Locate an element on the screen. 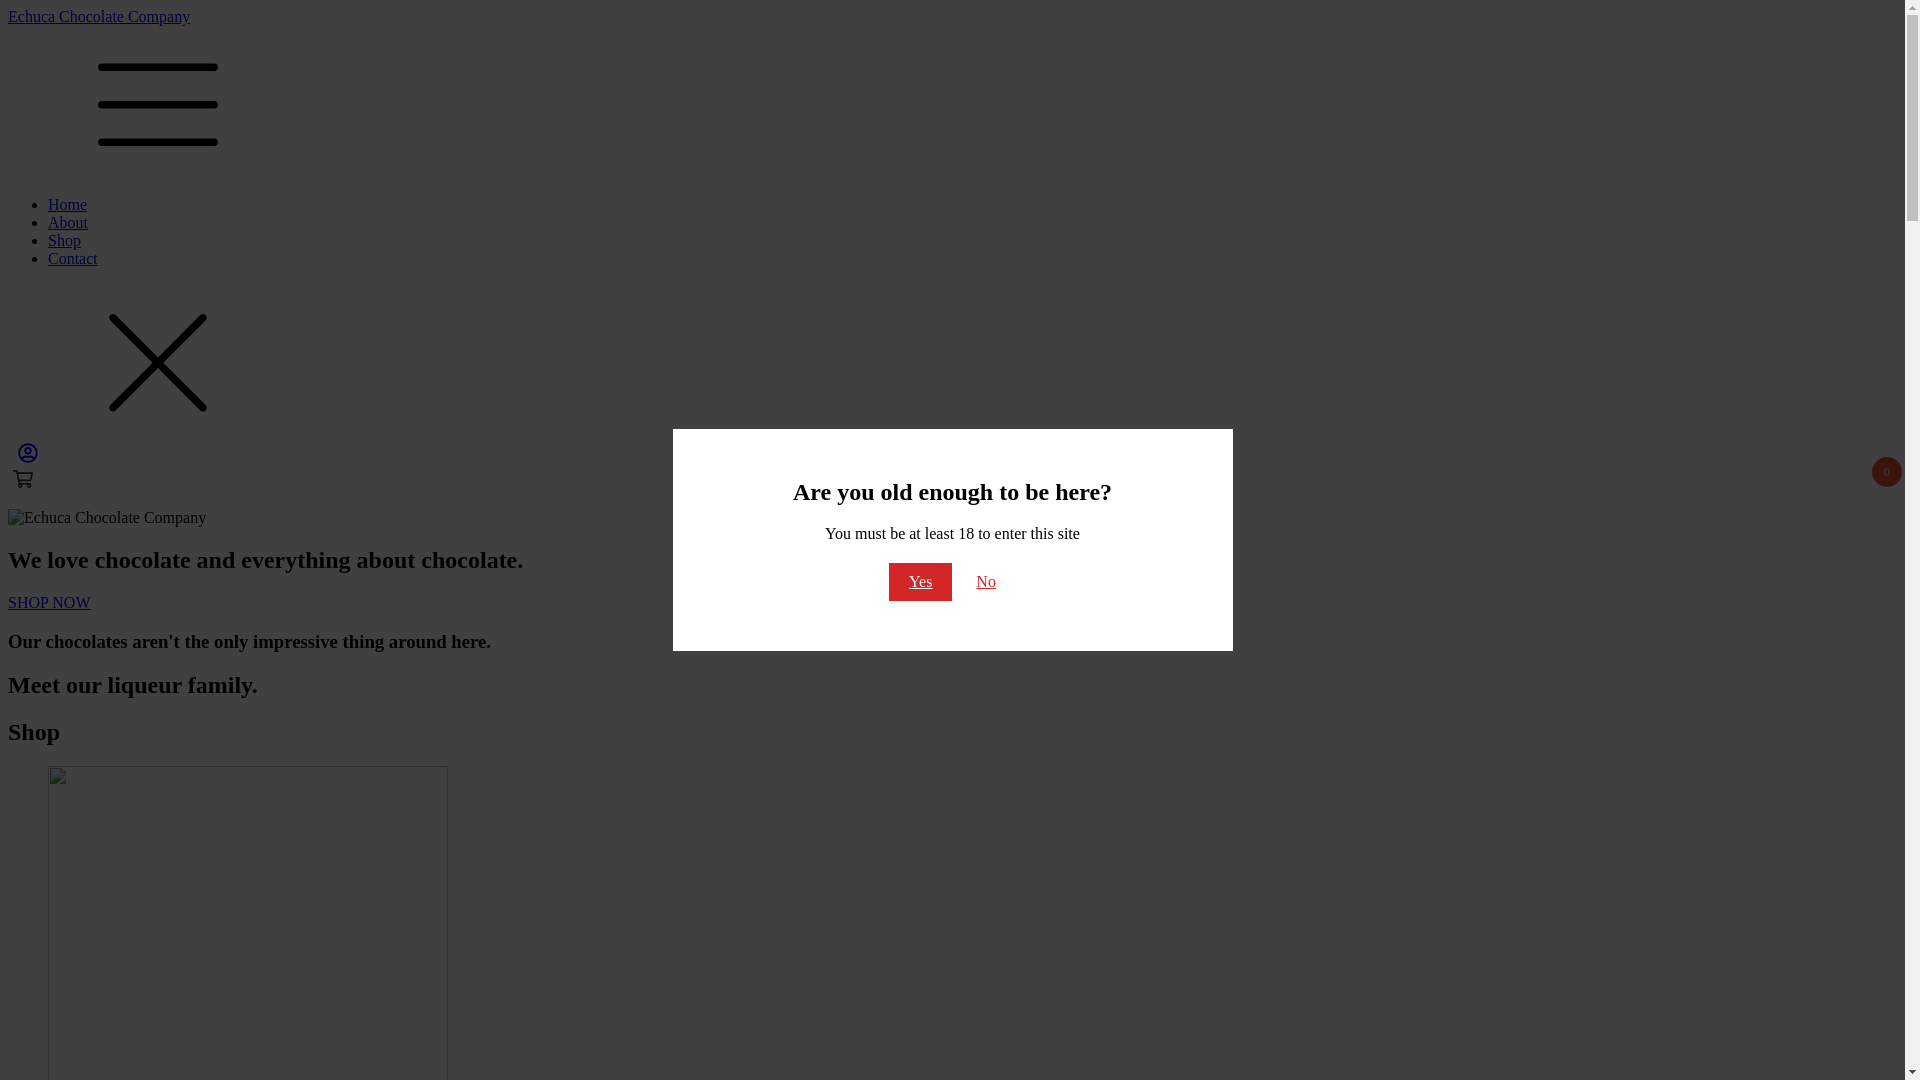  No is located at coordinates (986, 582).